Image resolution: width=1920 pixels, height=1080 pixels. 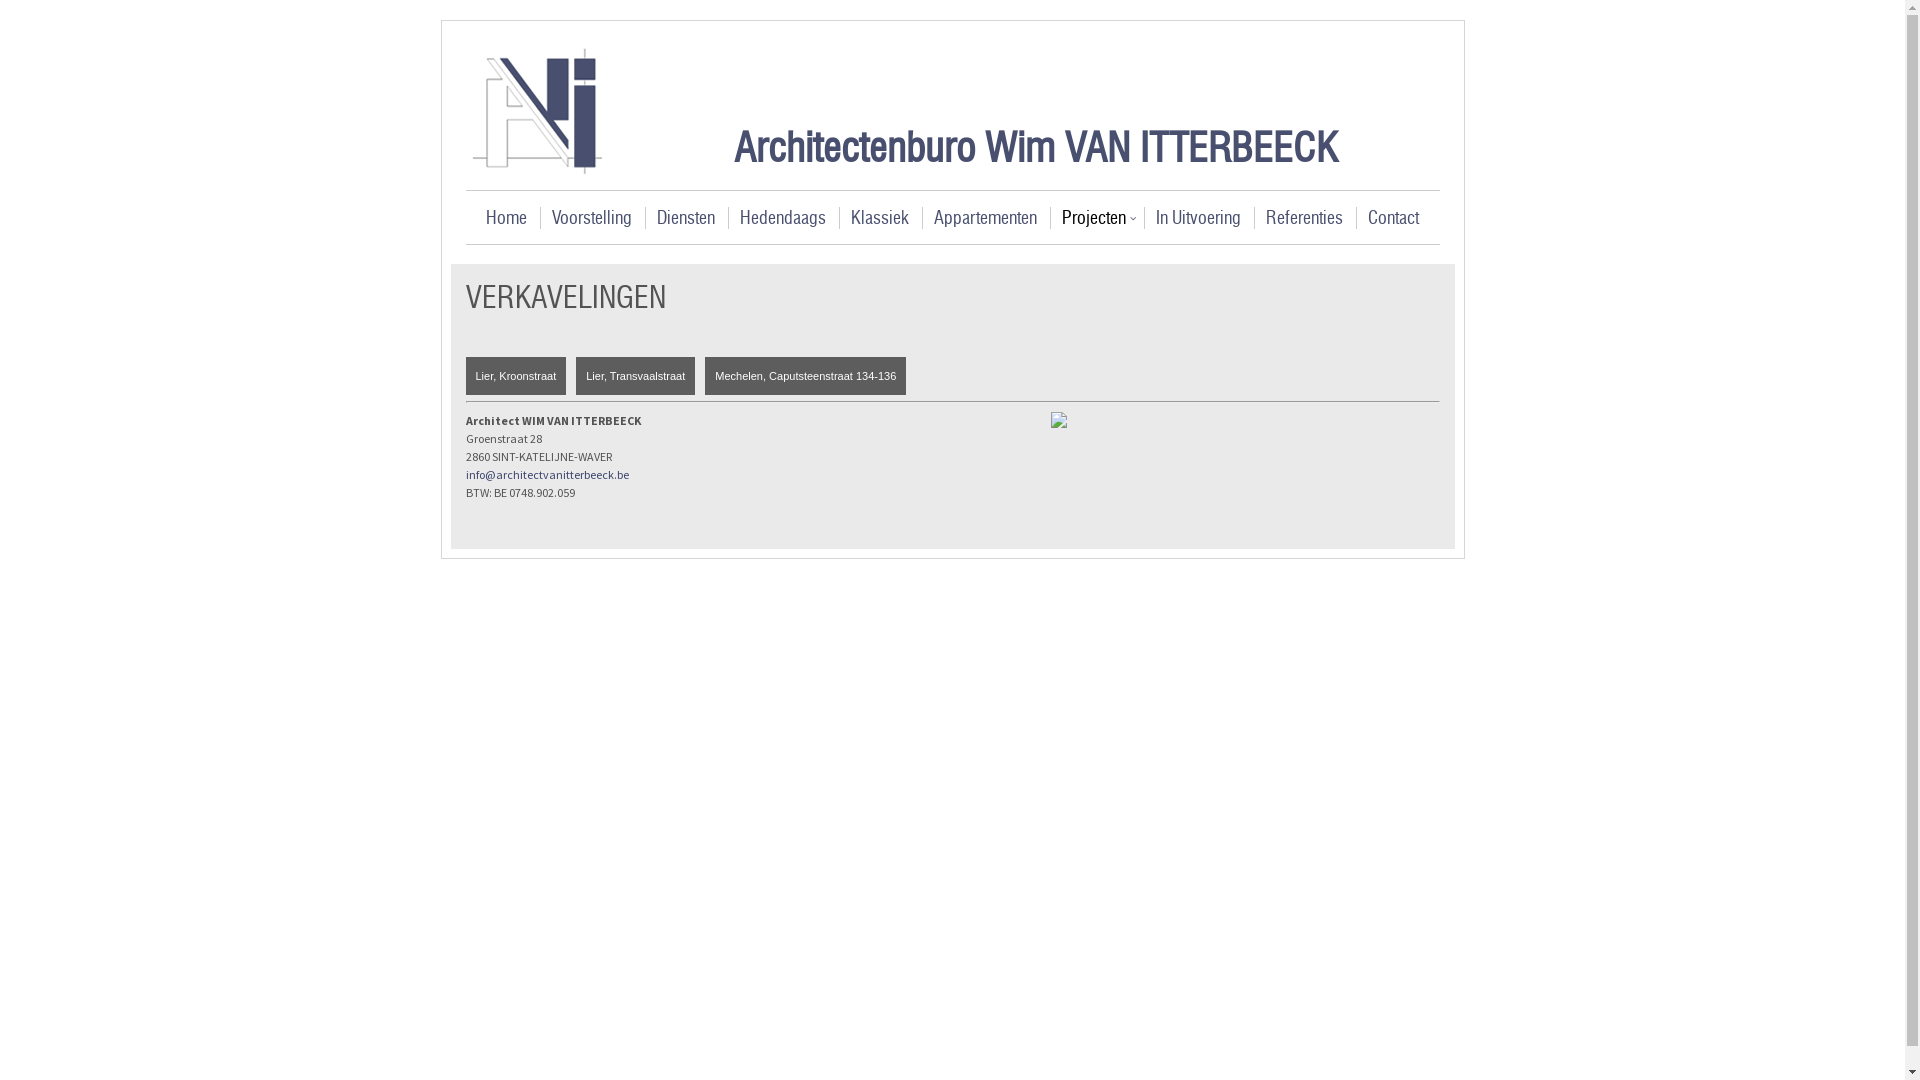 What do you see at coordinates (783, 218) in the screenshot?
I see `Hedendaags` at bounding box center [783, 218].